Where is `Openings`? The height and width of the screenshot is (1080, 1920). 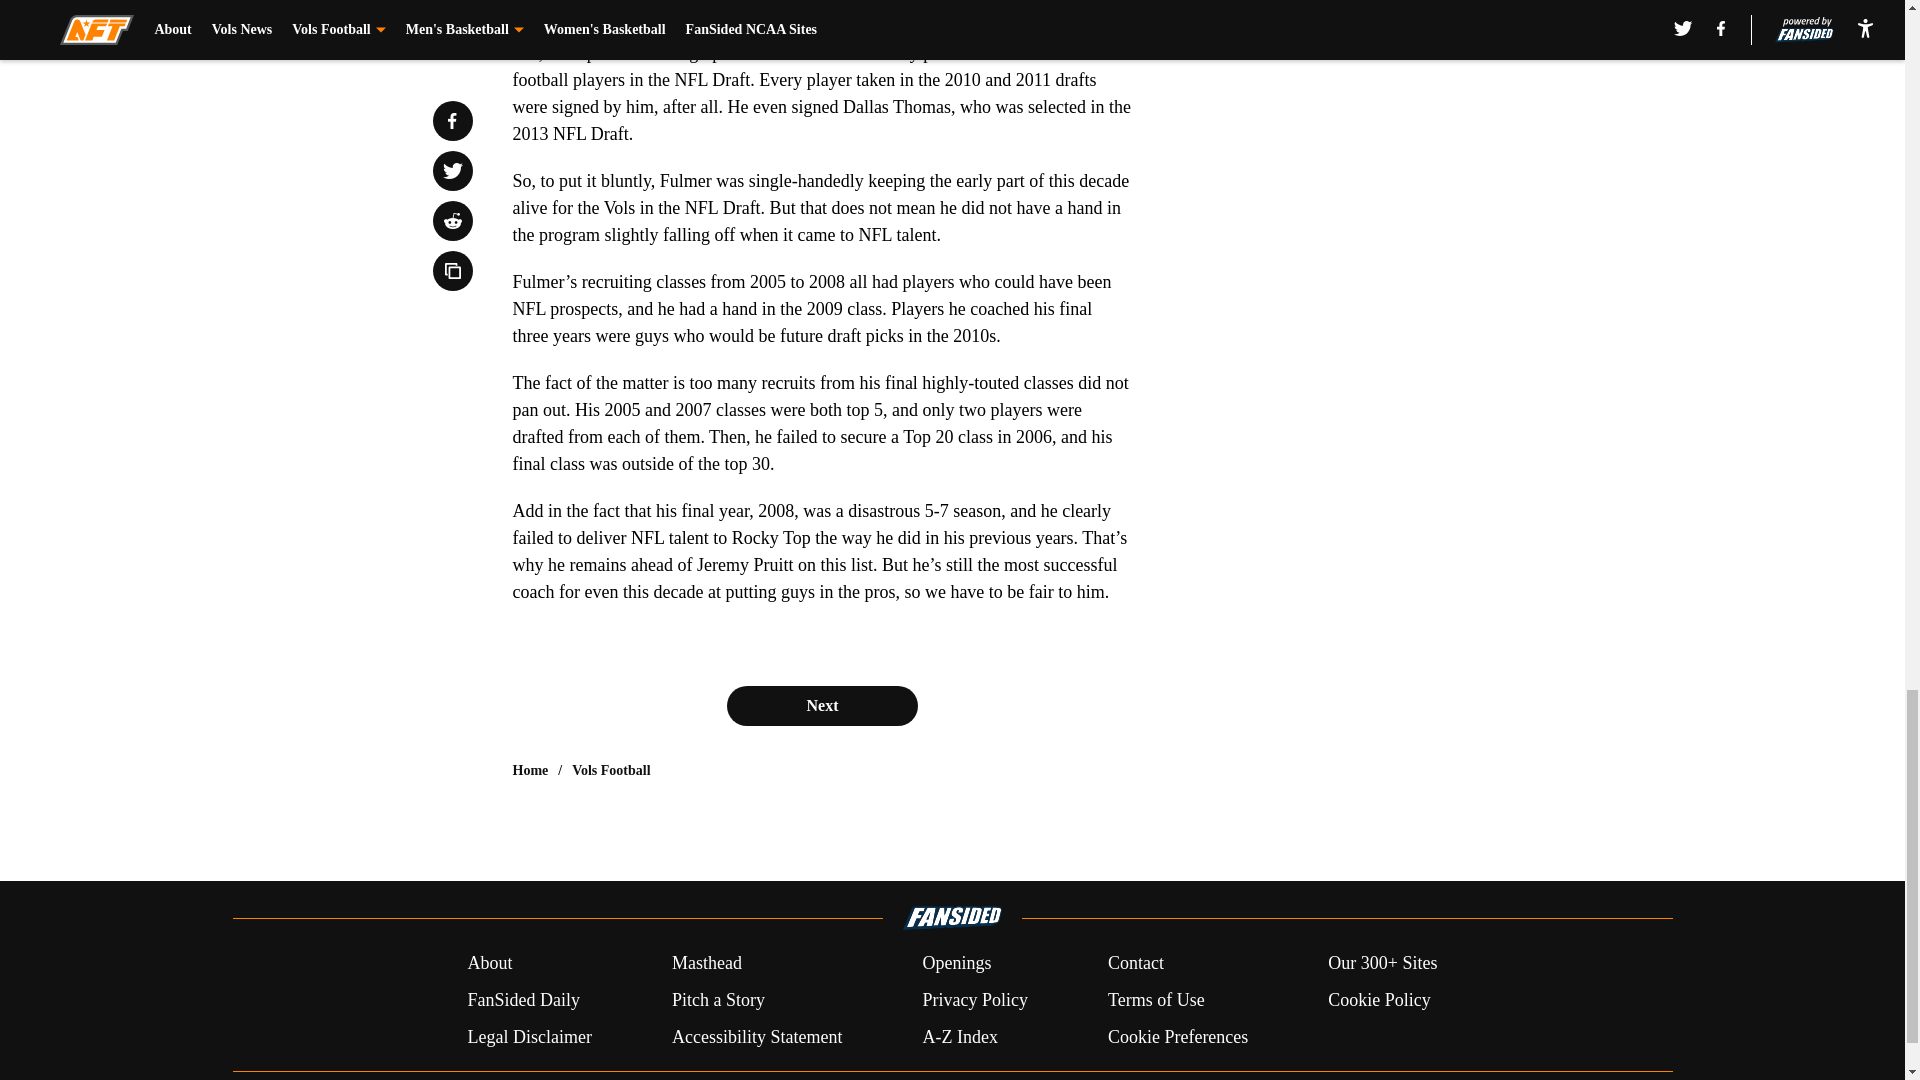
Openings is located at coordinates (956, 964).